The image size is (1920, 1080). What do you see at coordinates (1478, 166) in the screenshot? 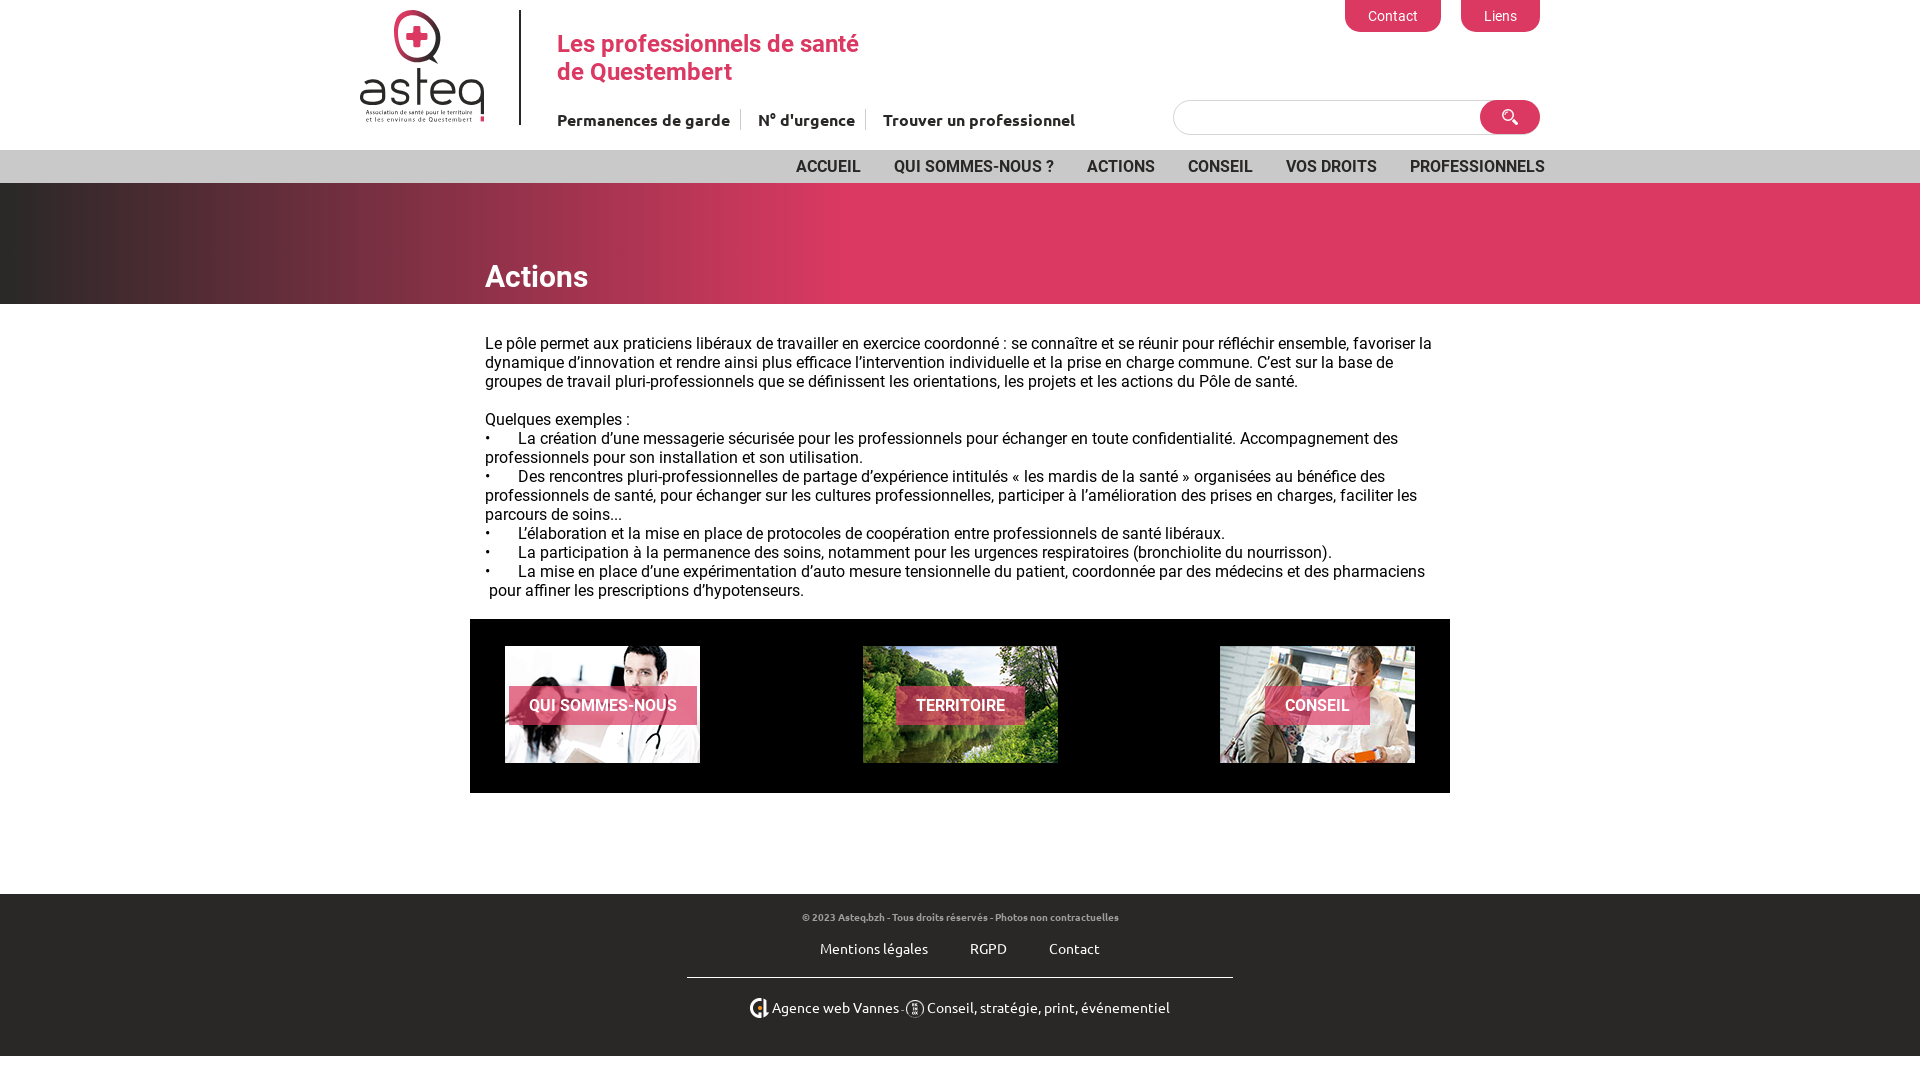
I see `PROFESSIONNELS` at bounding box center [1478, 166].